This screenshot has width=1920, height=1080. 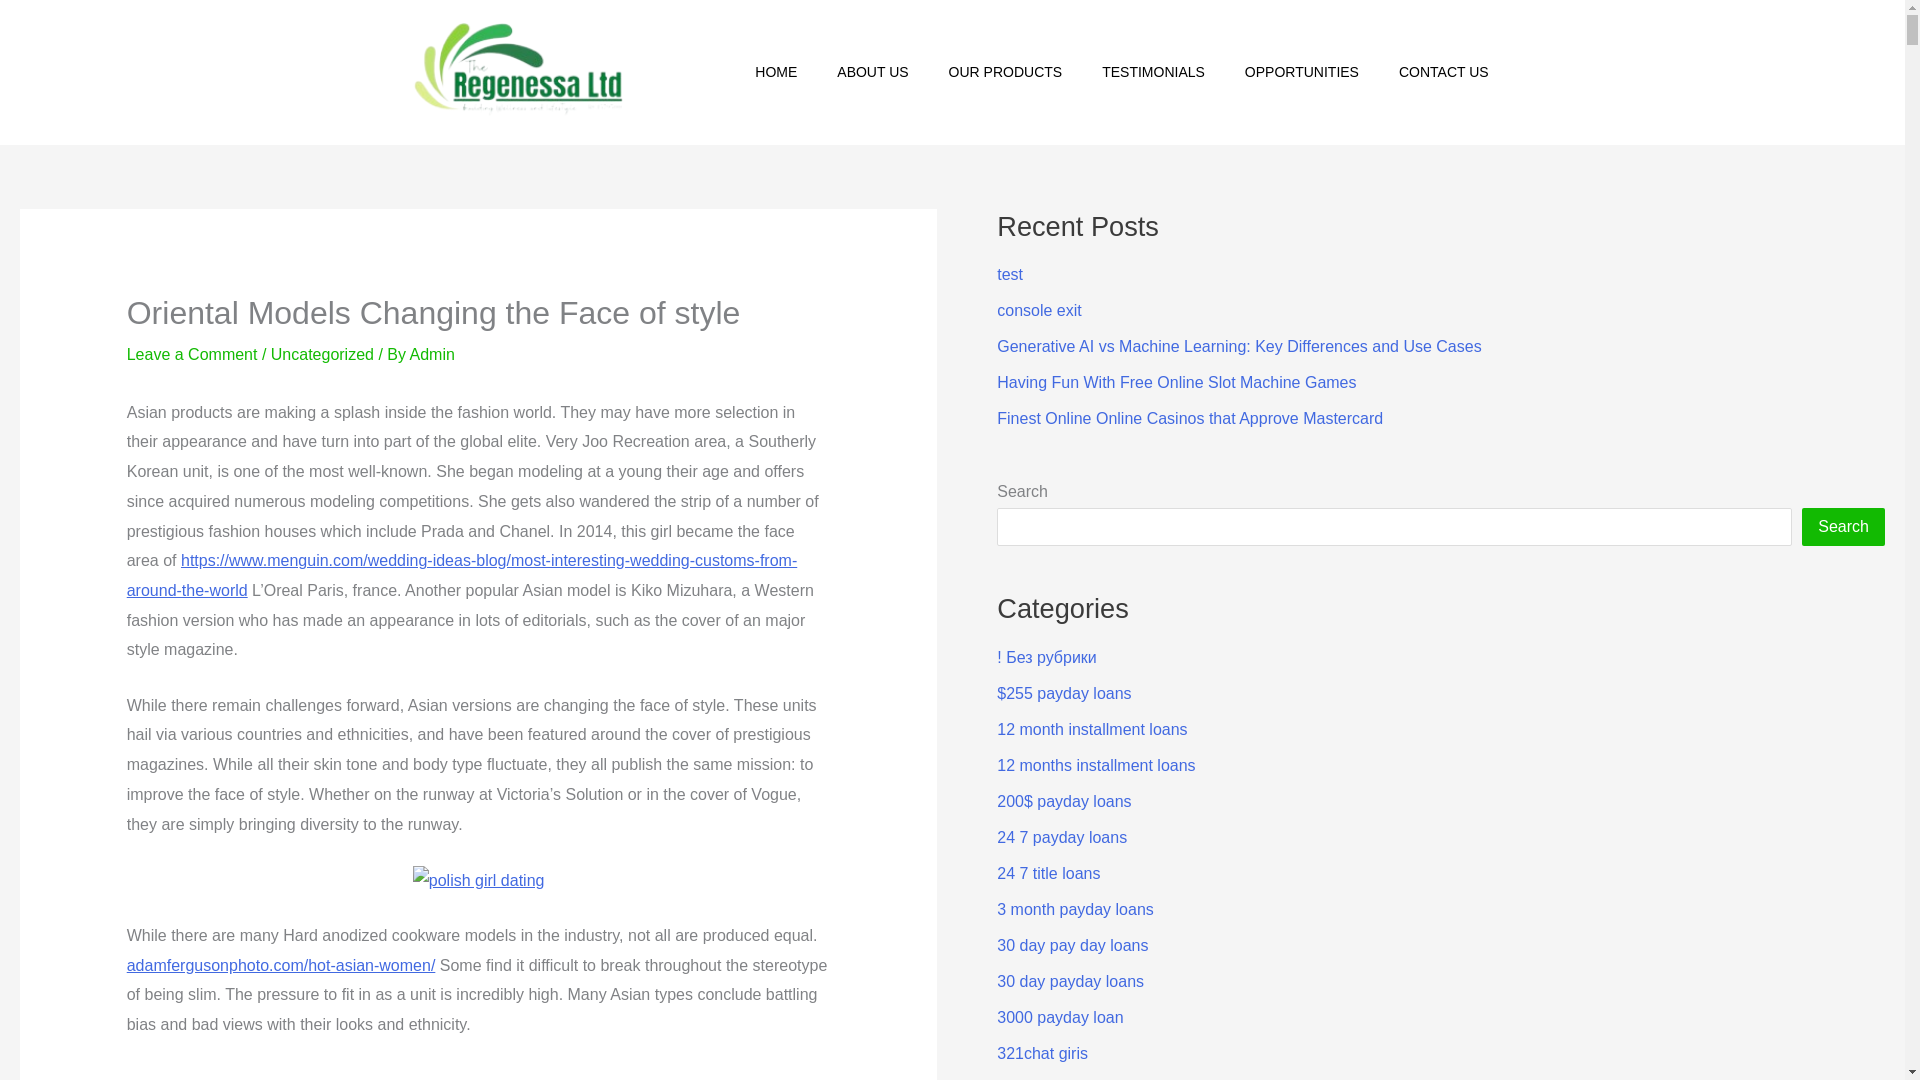 I want to click on View all posts by Admin, so click(x=432, y=354).